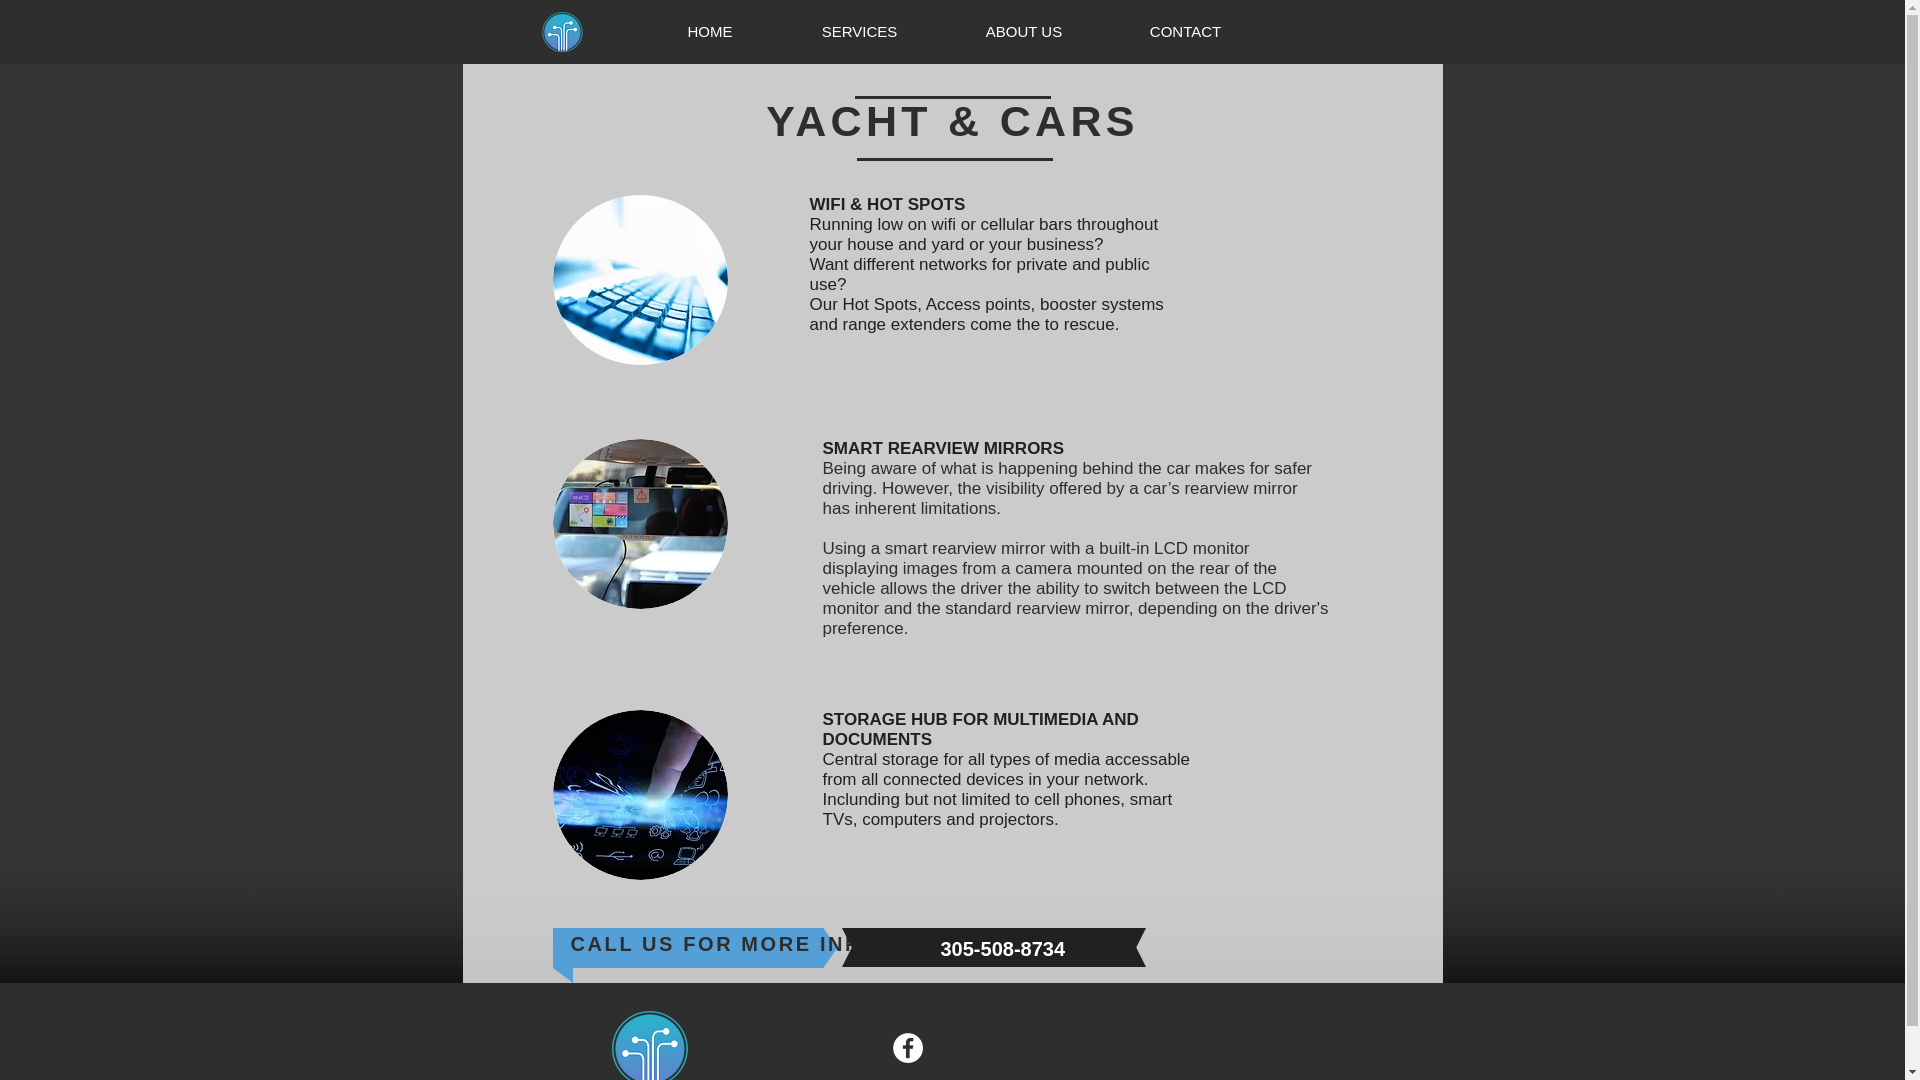 Image resolution: width=1920 pixels, height=1080 pixels. Describe the element at coordinates (1024, 32) in the screenshot. I see `ABOUT US` at that location.